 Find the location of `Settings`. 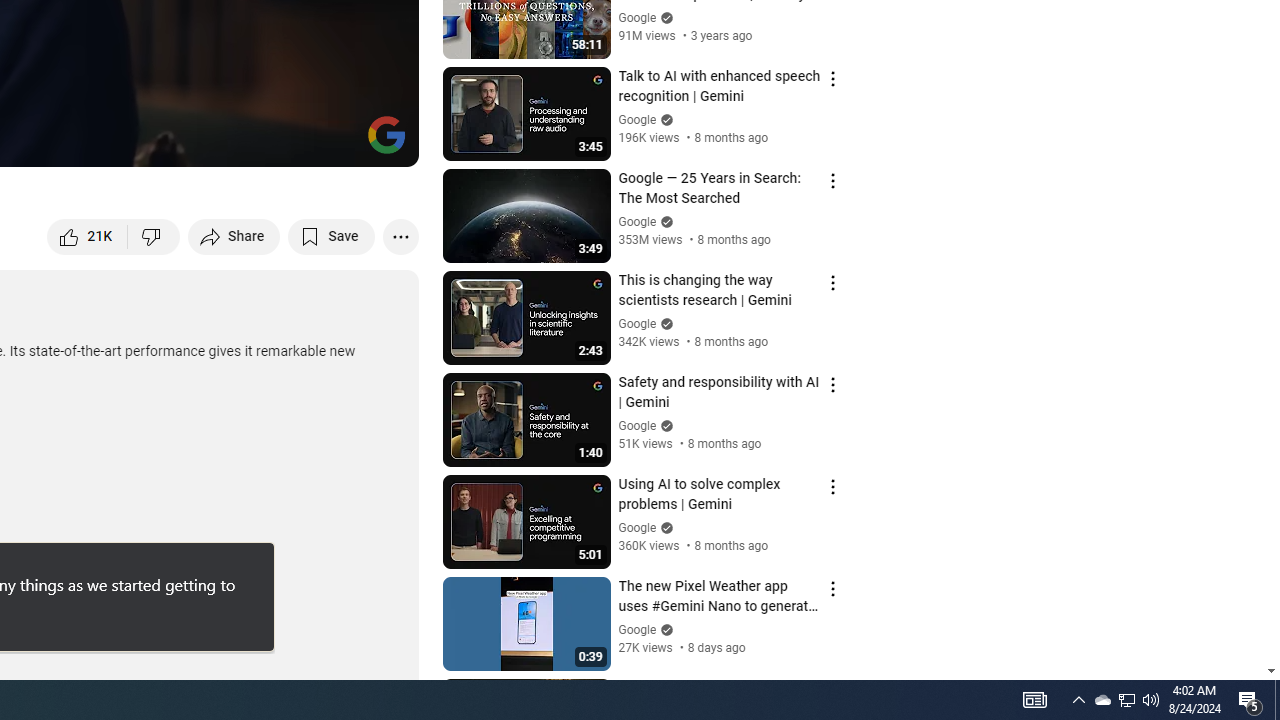

Settings is located at coordinates (238, 142).